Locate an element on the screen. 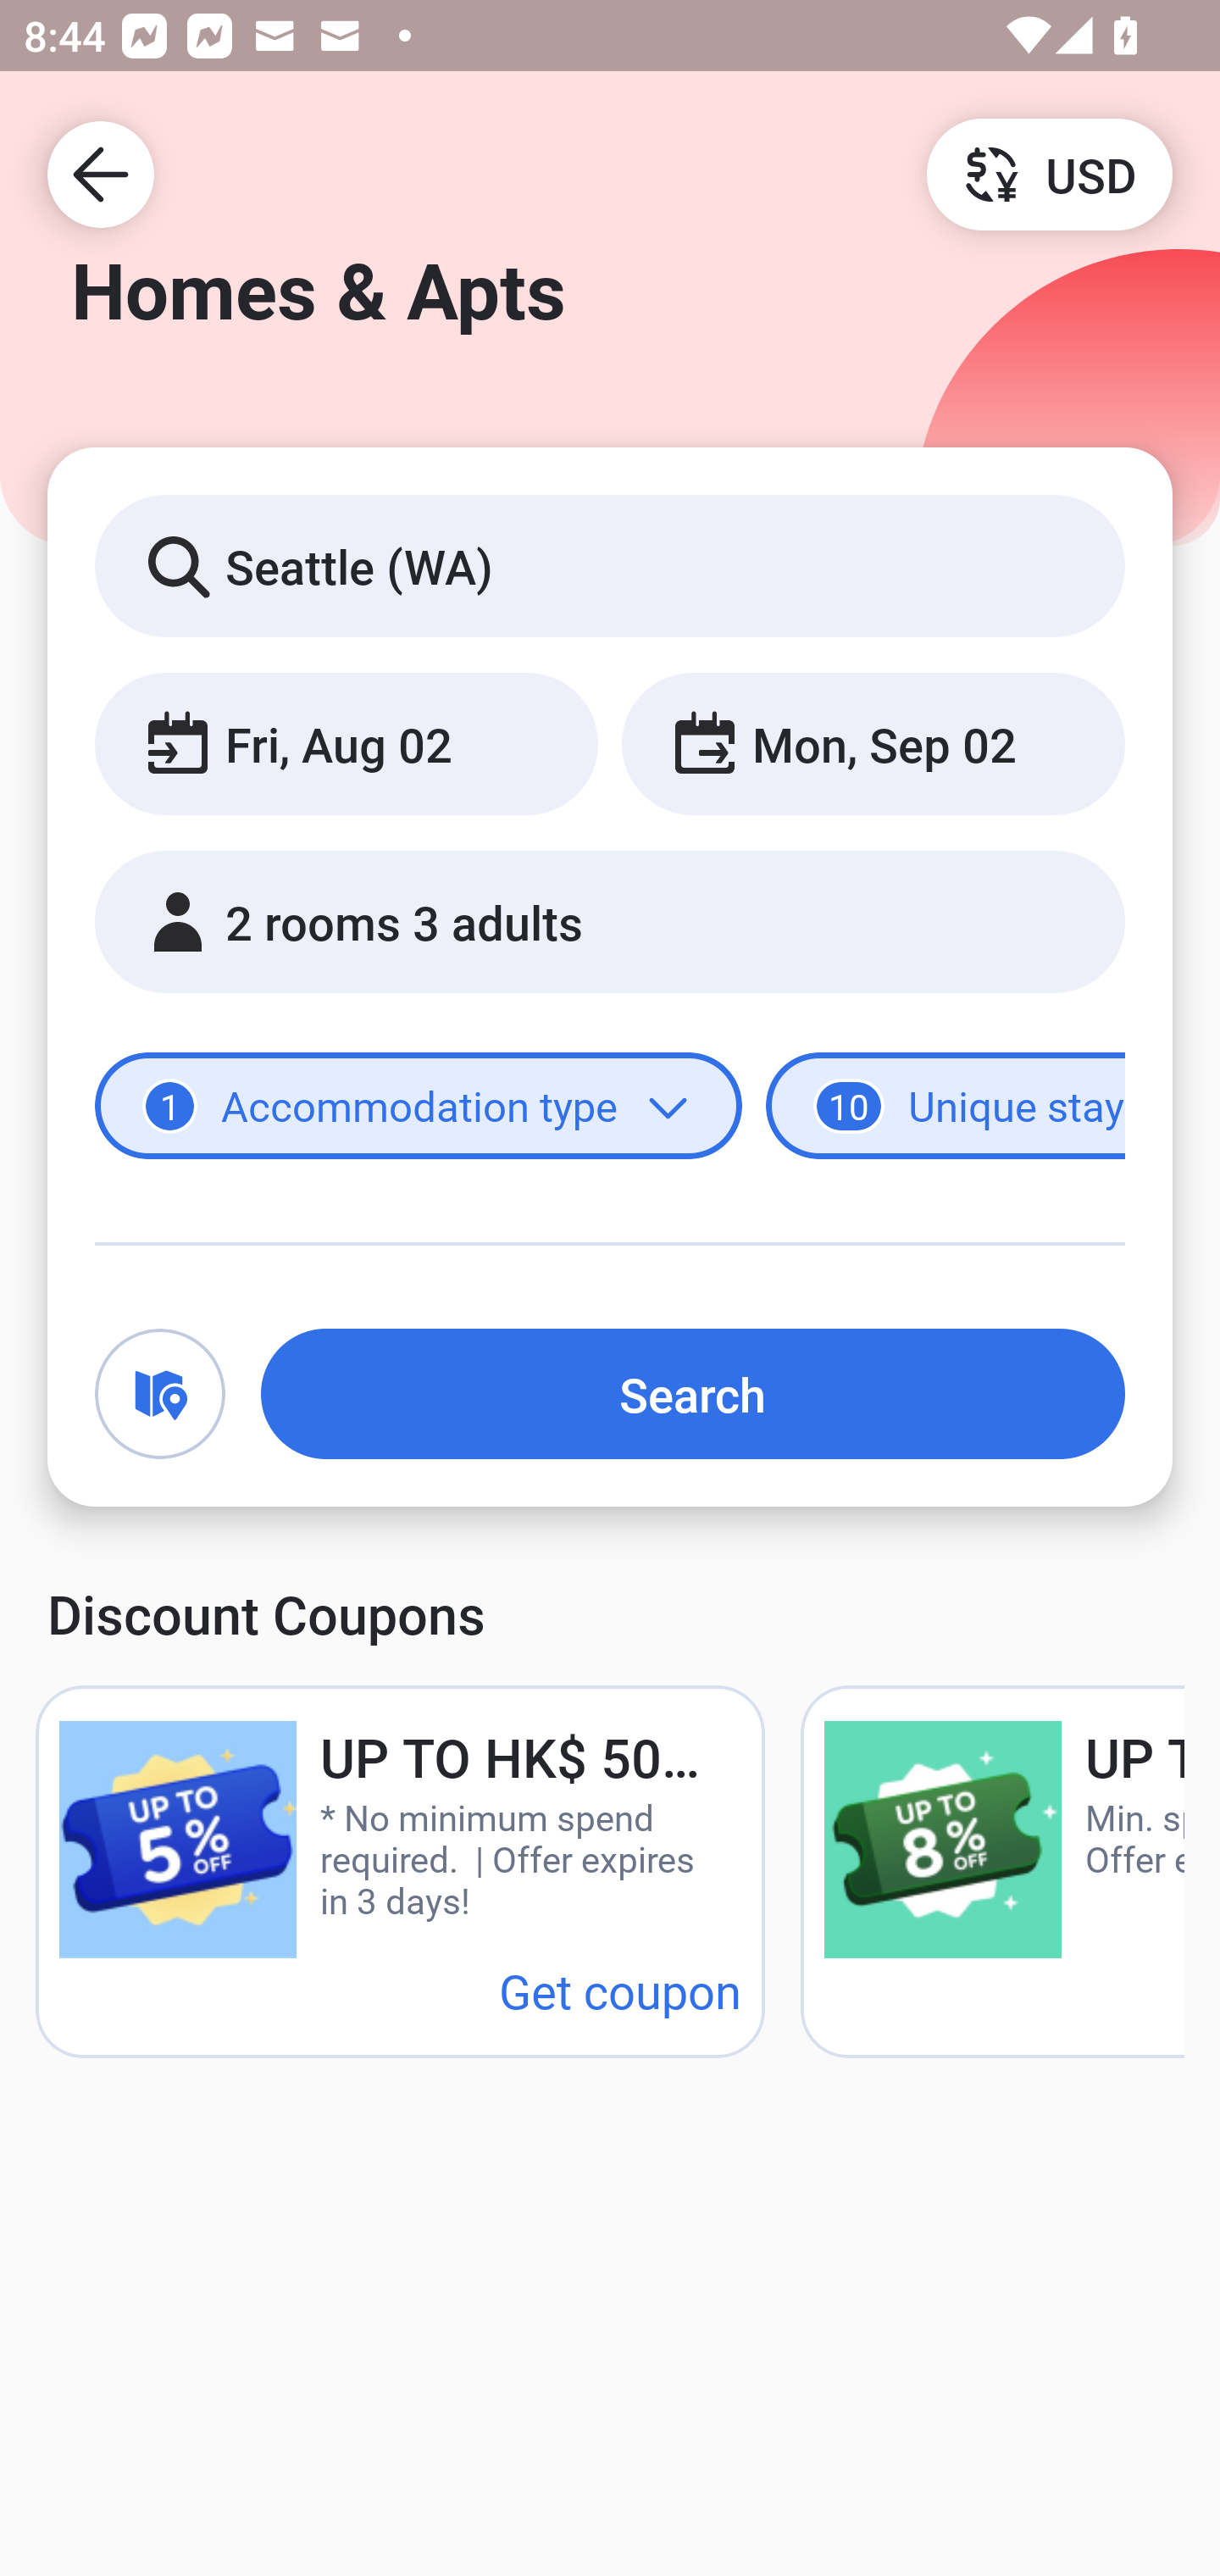 The width and height of the screenshot is (1220, 2576). Search is located at coordinates (693, 1393).